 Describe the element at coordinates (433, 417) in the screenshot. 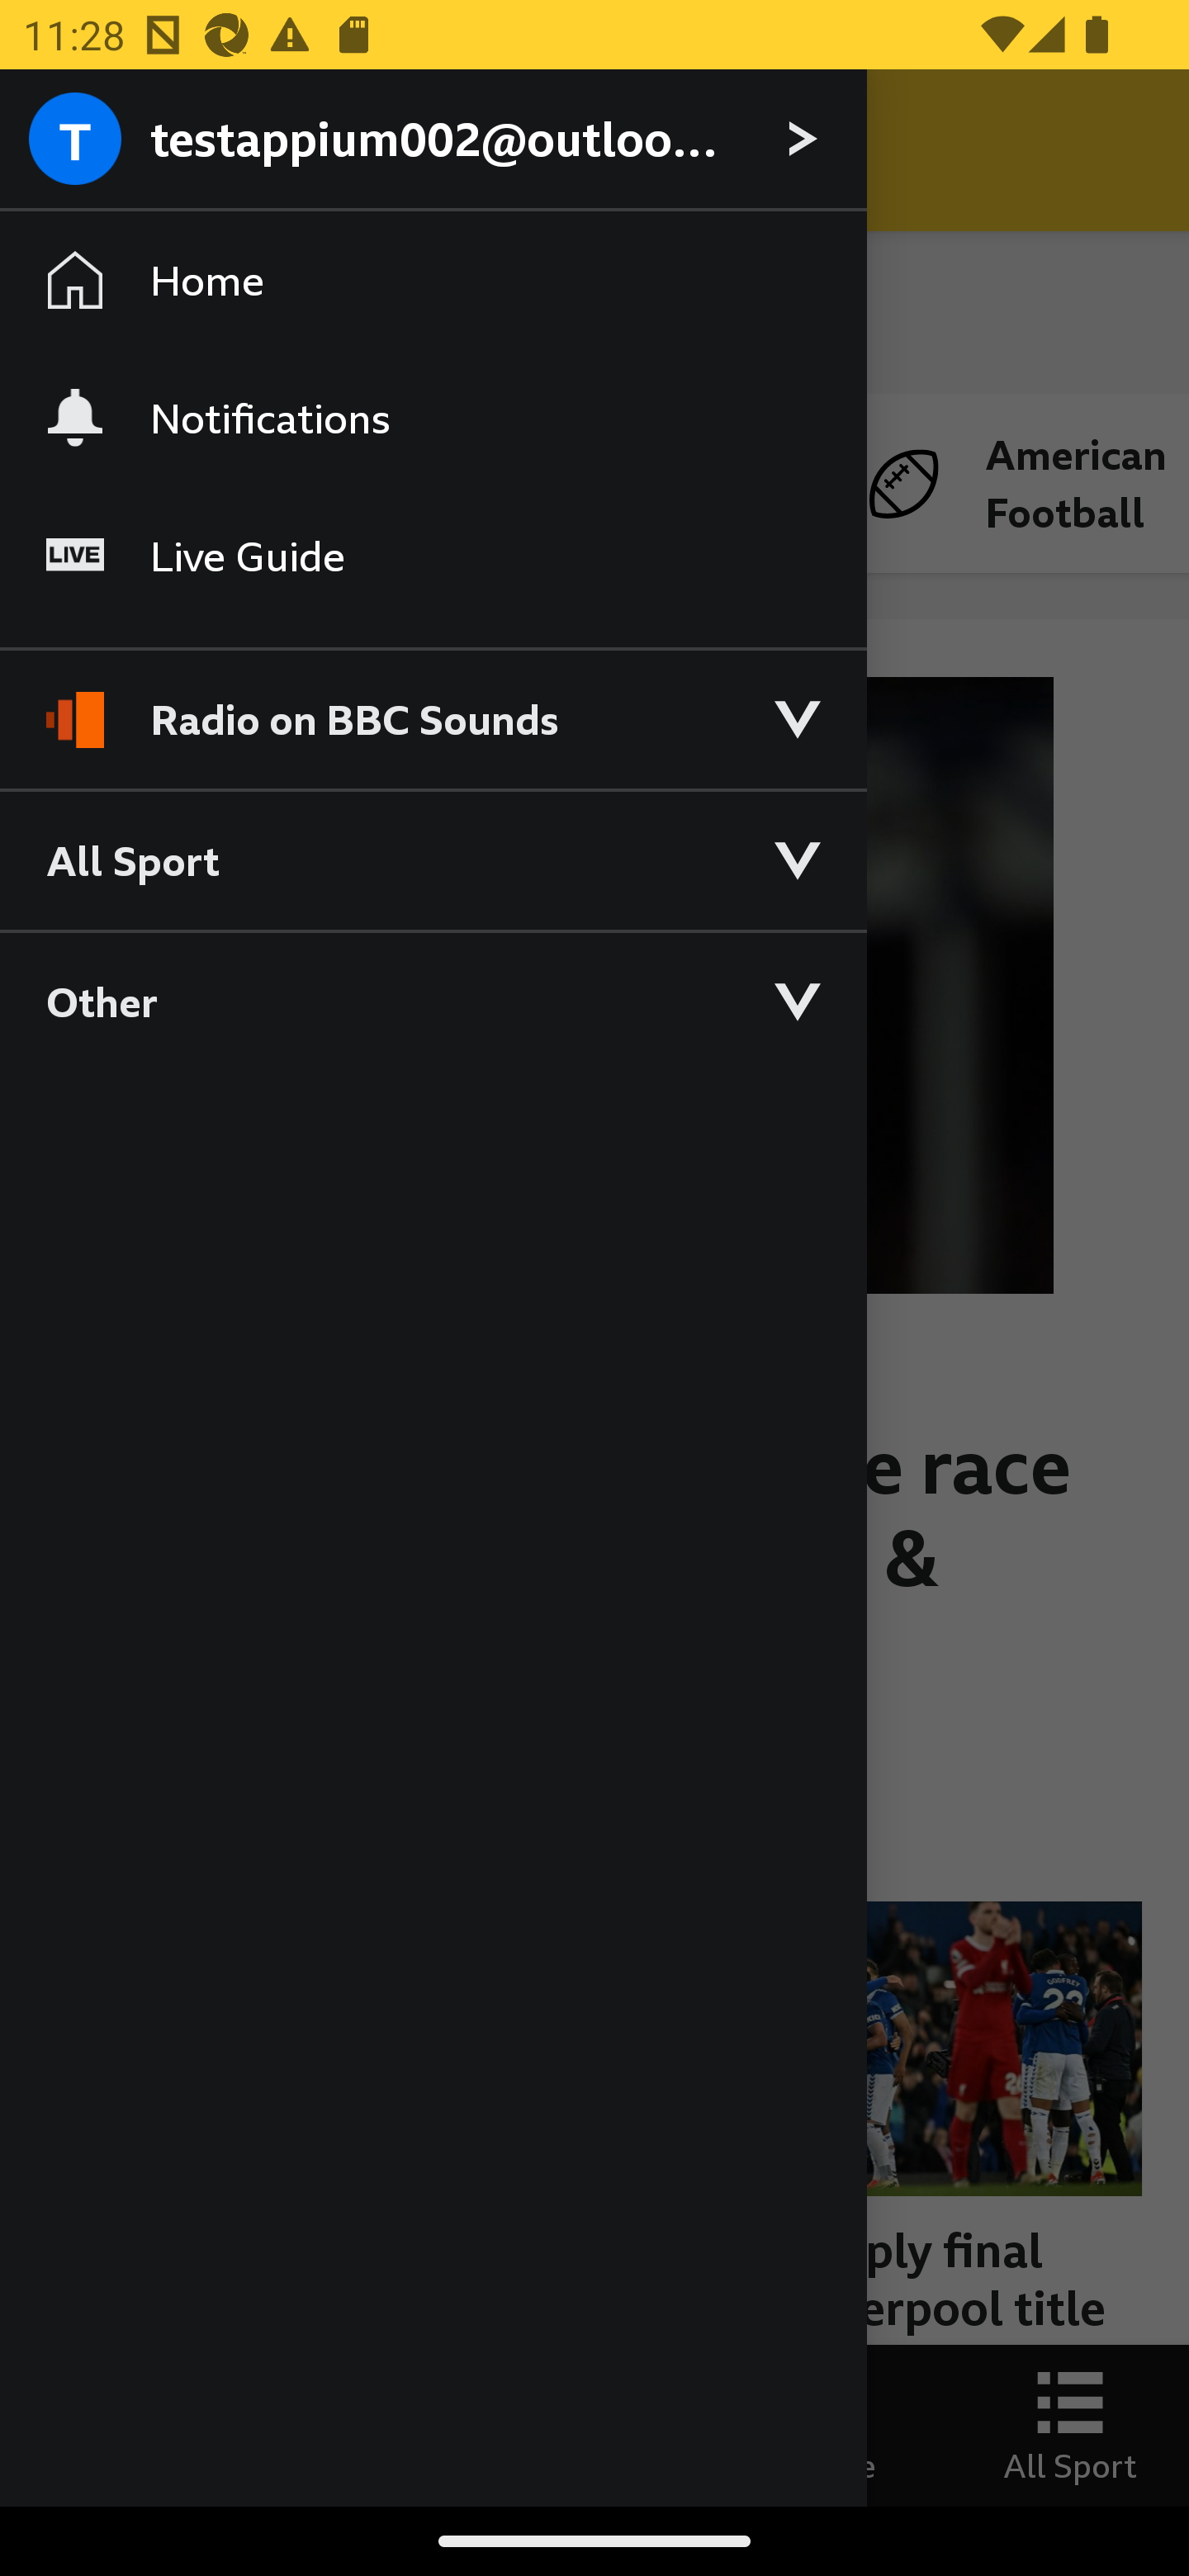

I see `Notifications` at that location.